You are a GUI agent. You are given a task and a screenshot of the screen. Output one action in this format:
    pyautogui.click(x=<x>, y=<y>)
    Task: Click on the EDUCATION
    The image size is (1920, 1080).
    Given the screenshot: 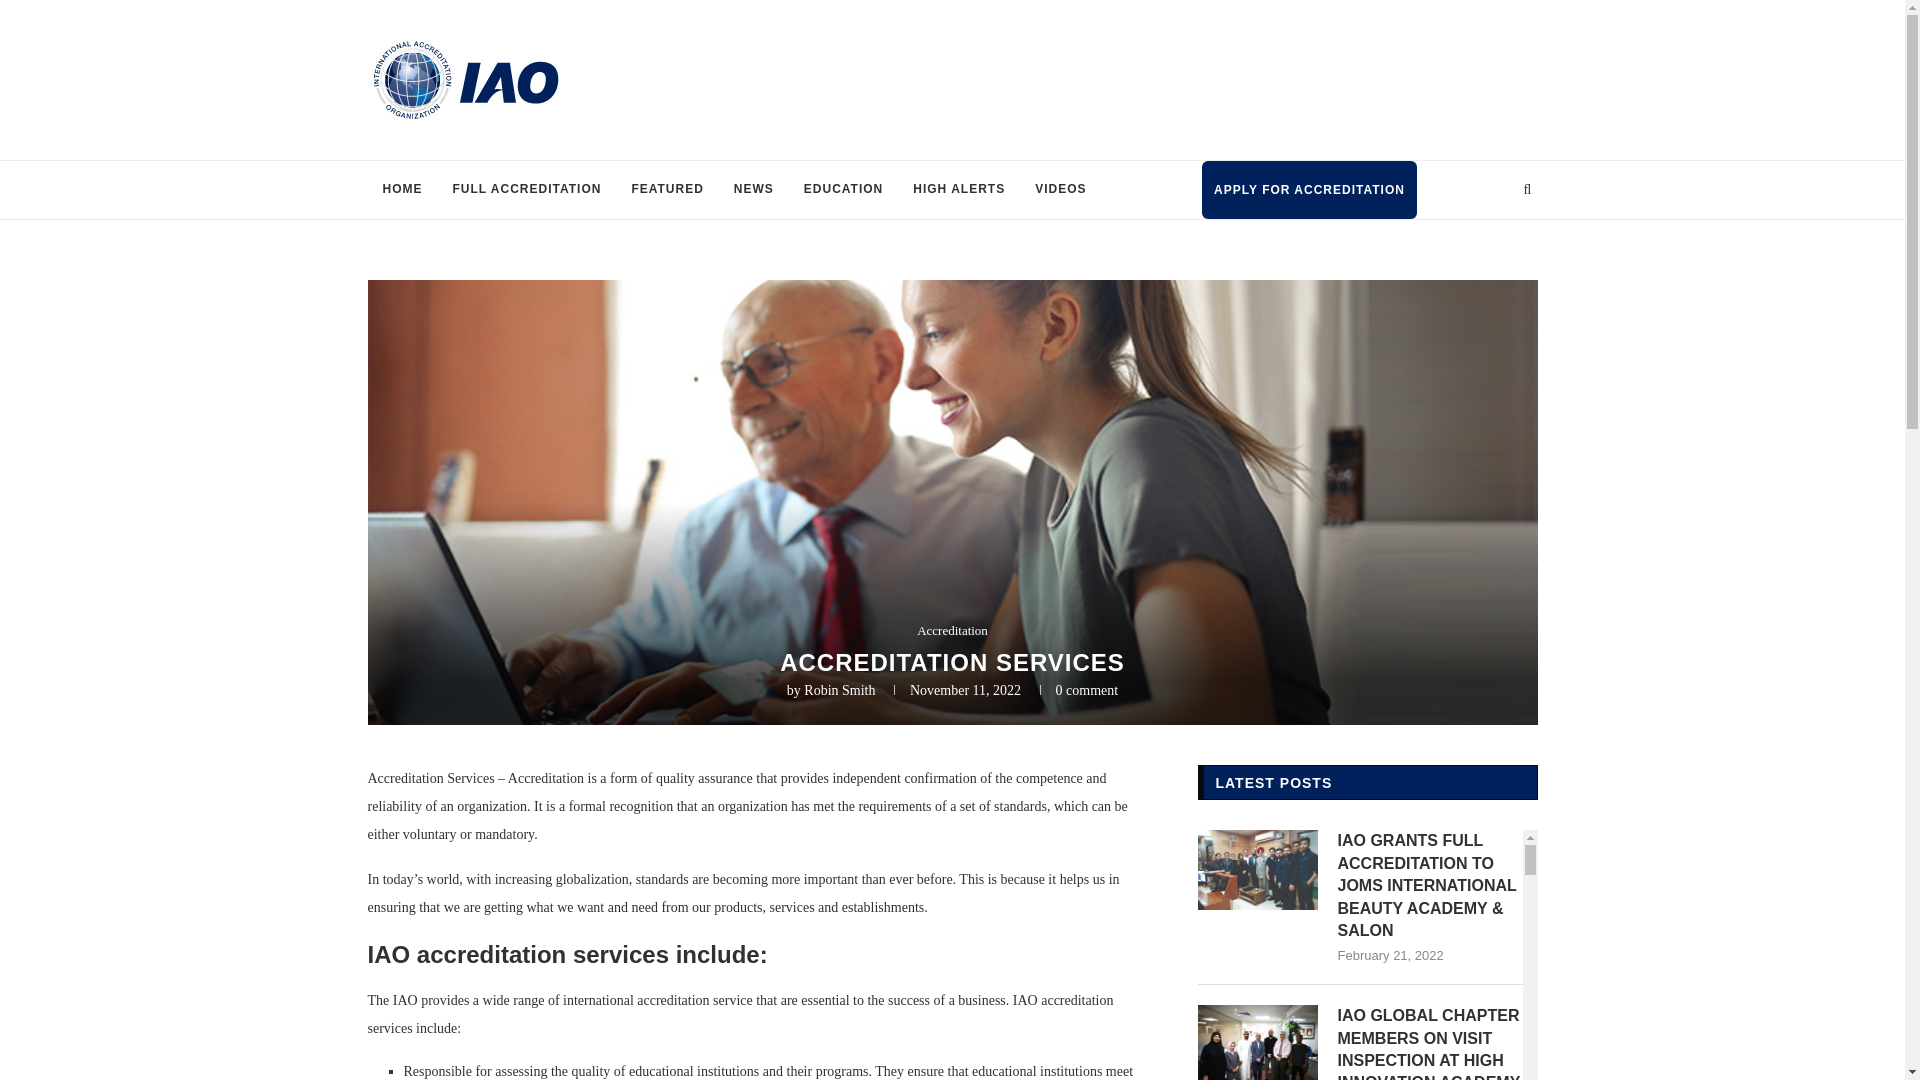 What is the action you would take?
    pyautogui.click(x=844, y=190)
    